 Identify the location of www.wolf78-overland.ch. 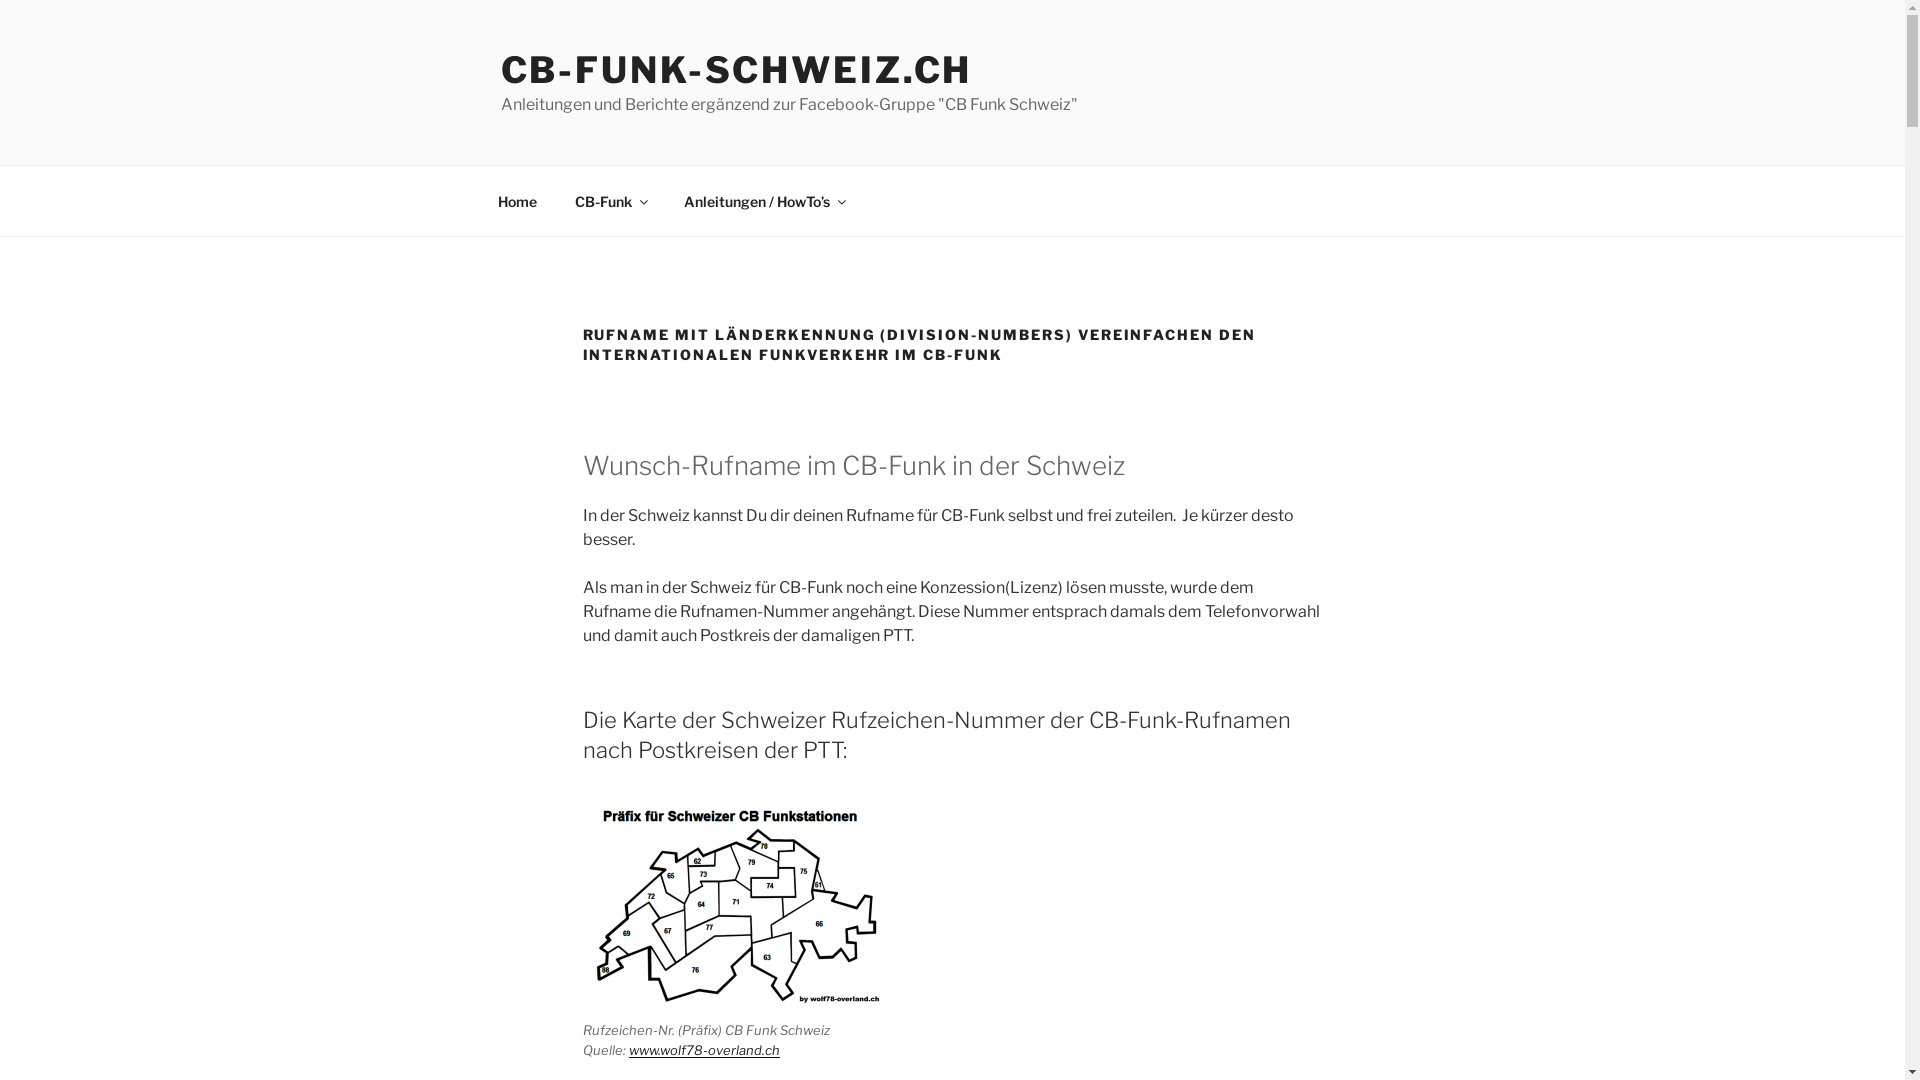
(704, 1050).